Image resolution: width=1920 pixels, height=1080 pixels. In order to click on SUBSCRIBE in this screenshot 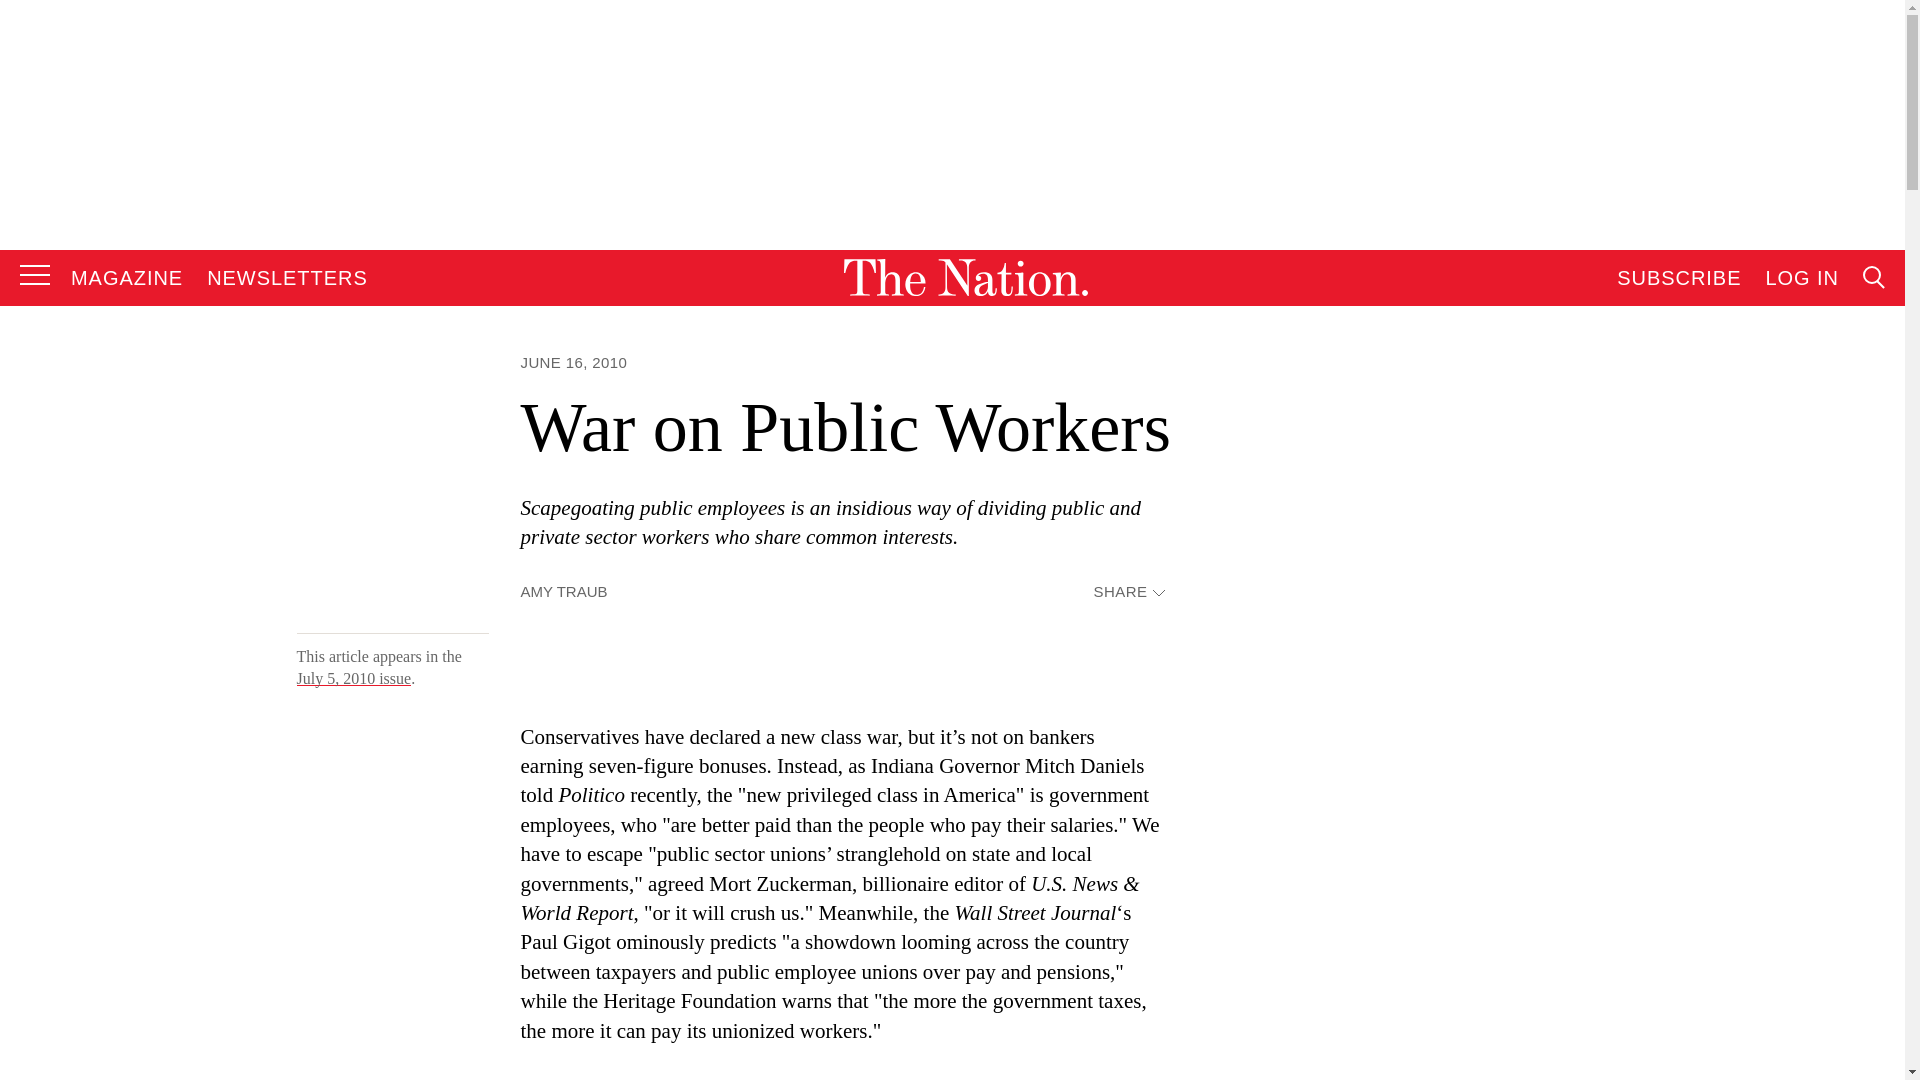, I will do `click(1678, 278)`.